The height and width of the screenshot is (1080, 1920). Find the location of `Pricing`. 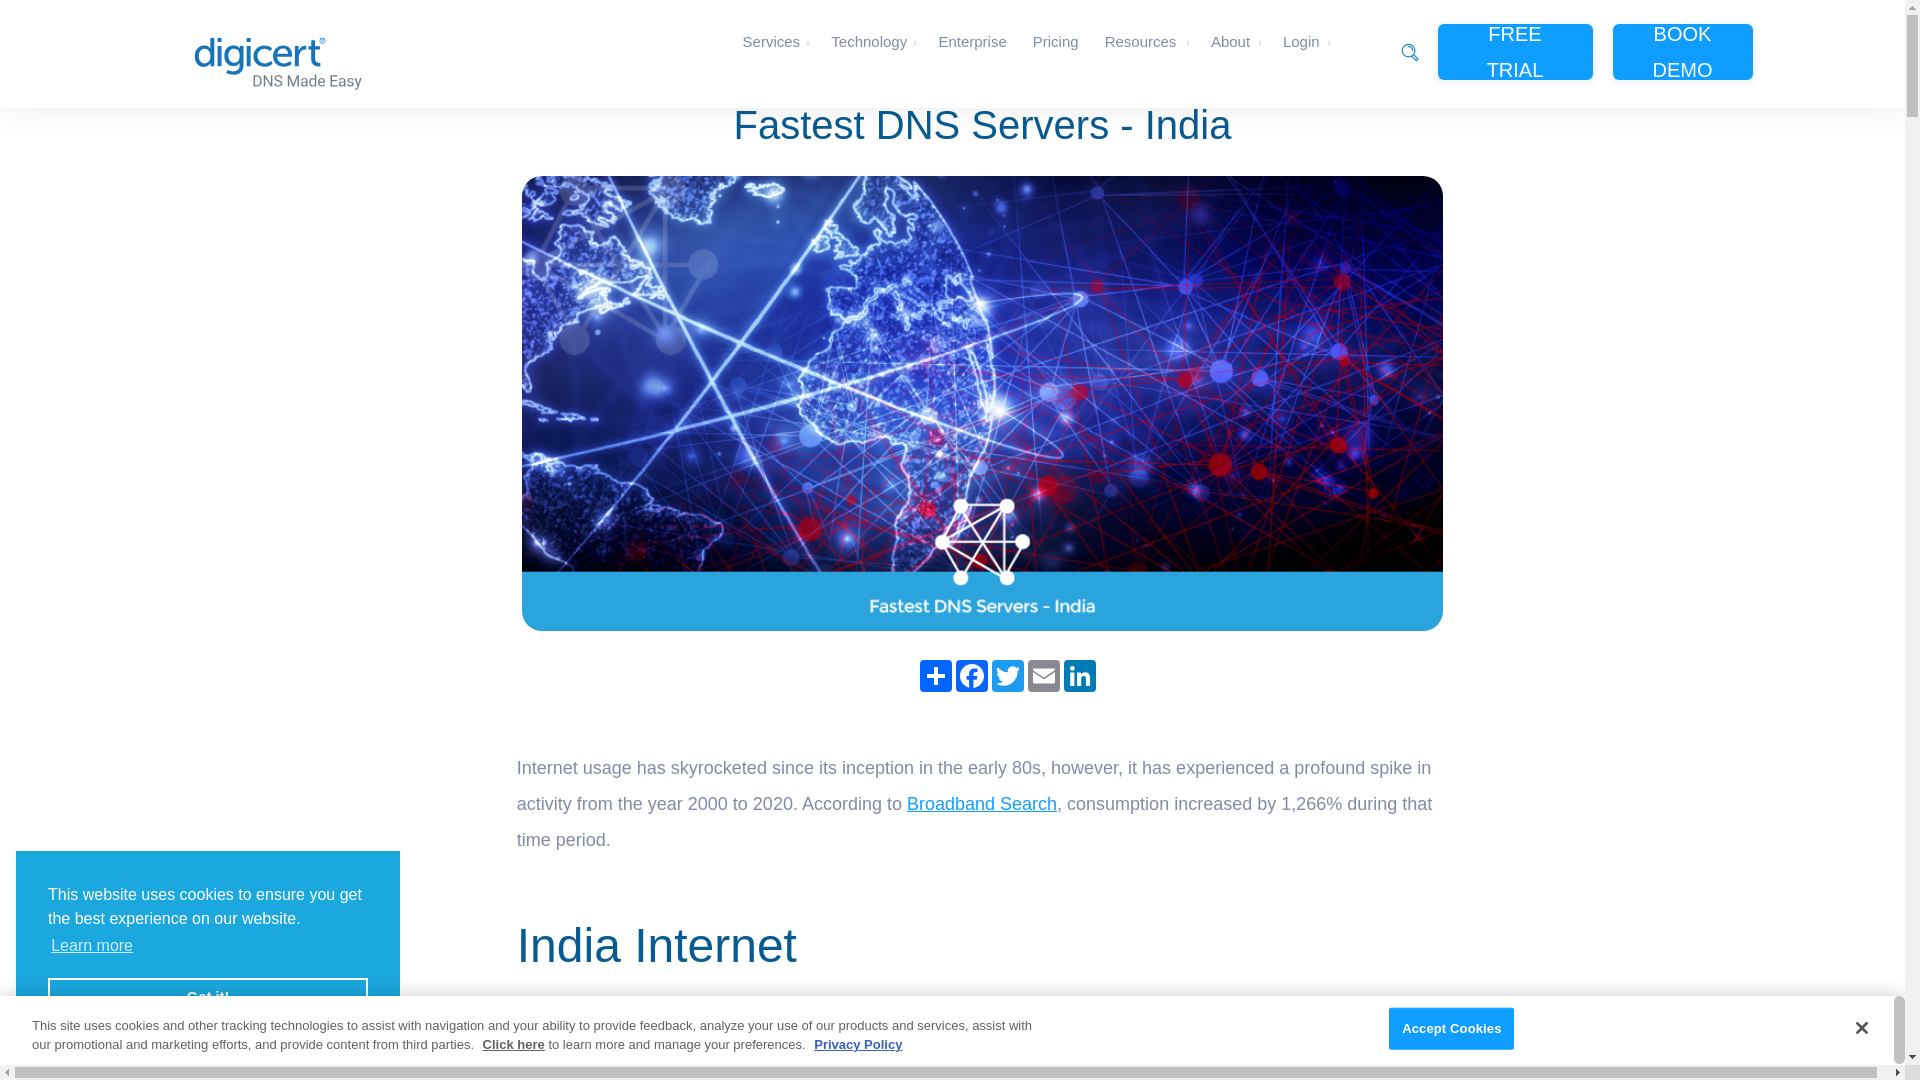

Pricing is located at coordinates (1058, 42).